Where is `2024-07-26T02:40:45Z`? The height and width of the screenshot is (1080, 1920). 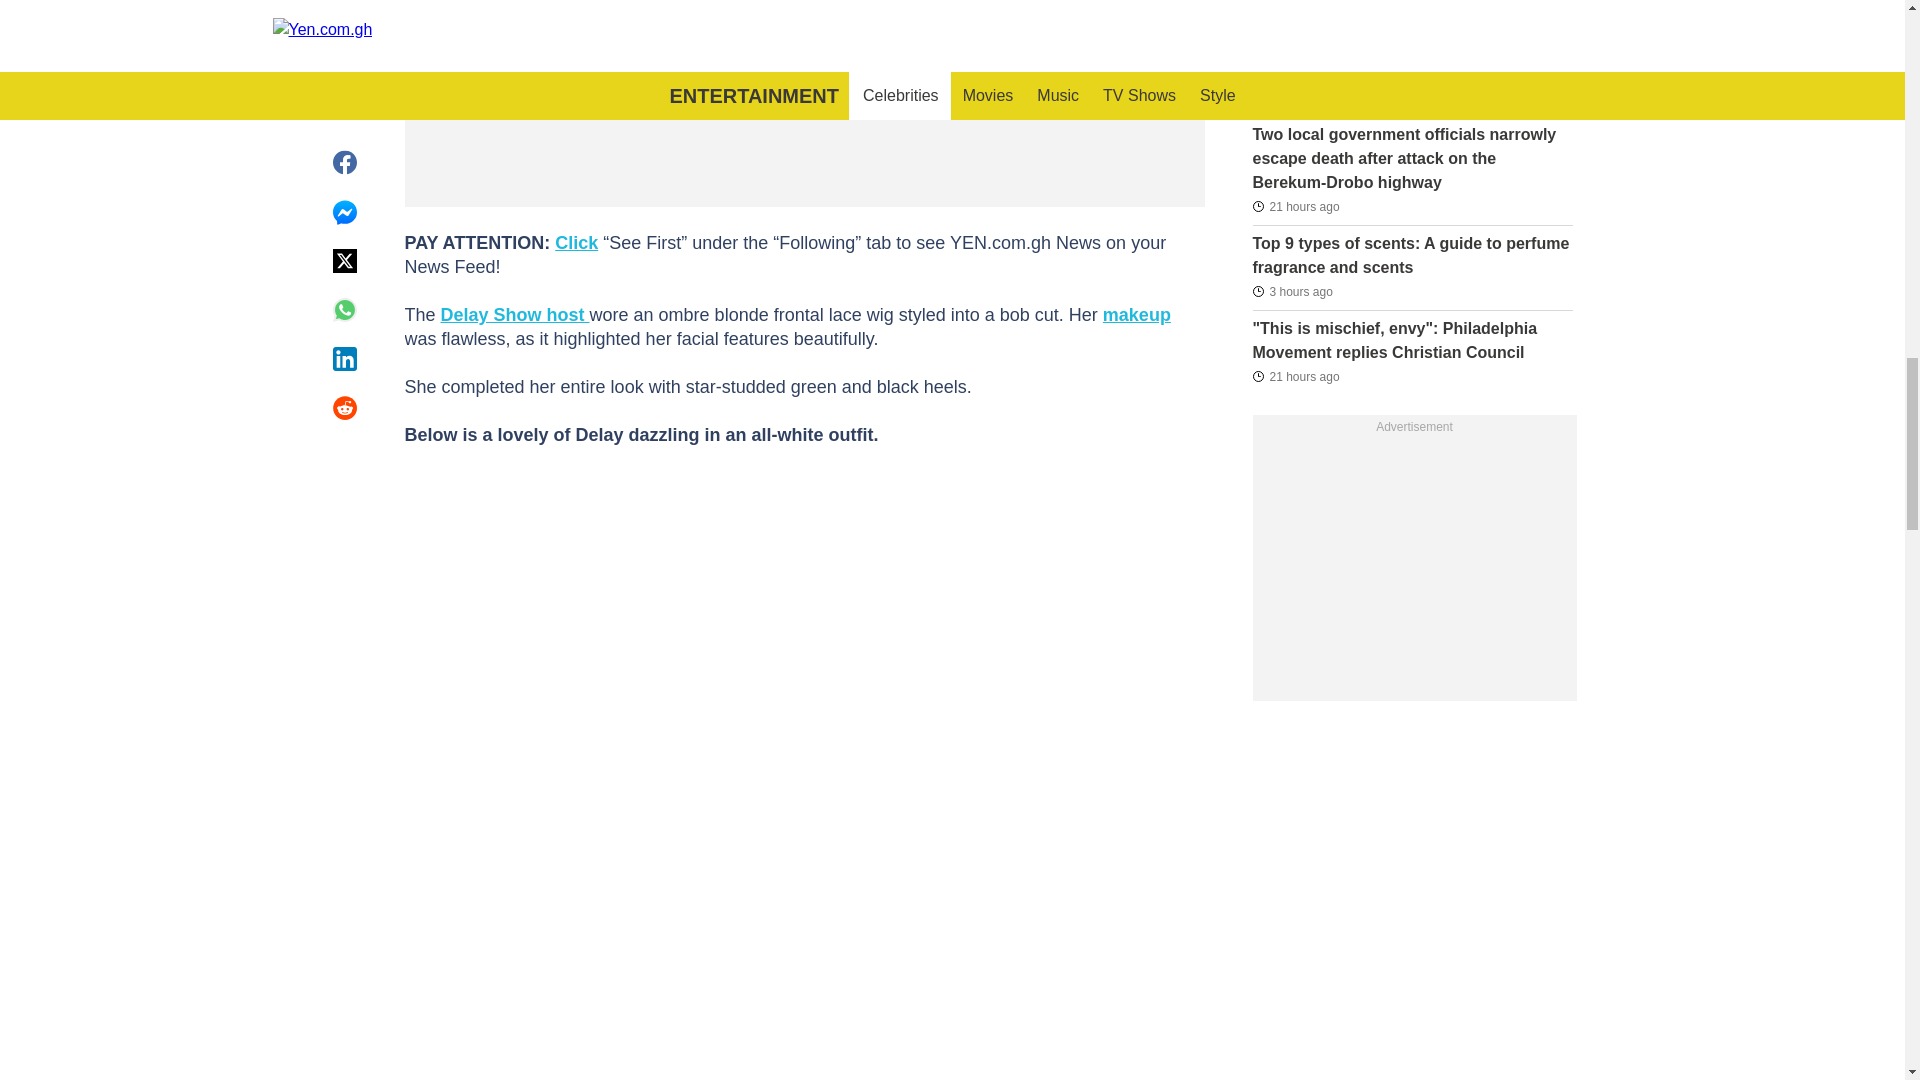
2024-07-26T02:40:45Z is located at coordinates (1292, 291).